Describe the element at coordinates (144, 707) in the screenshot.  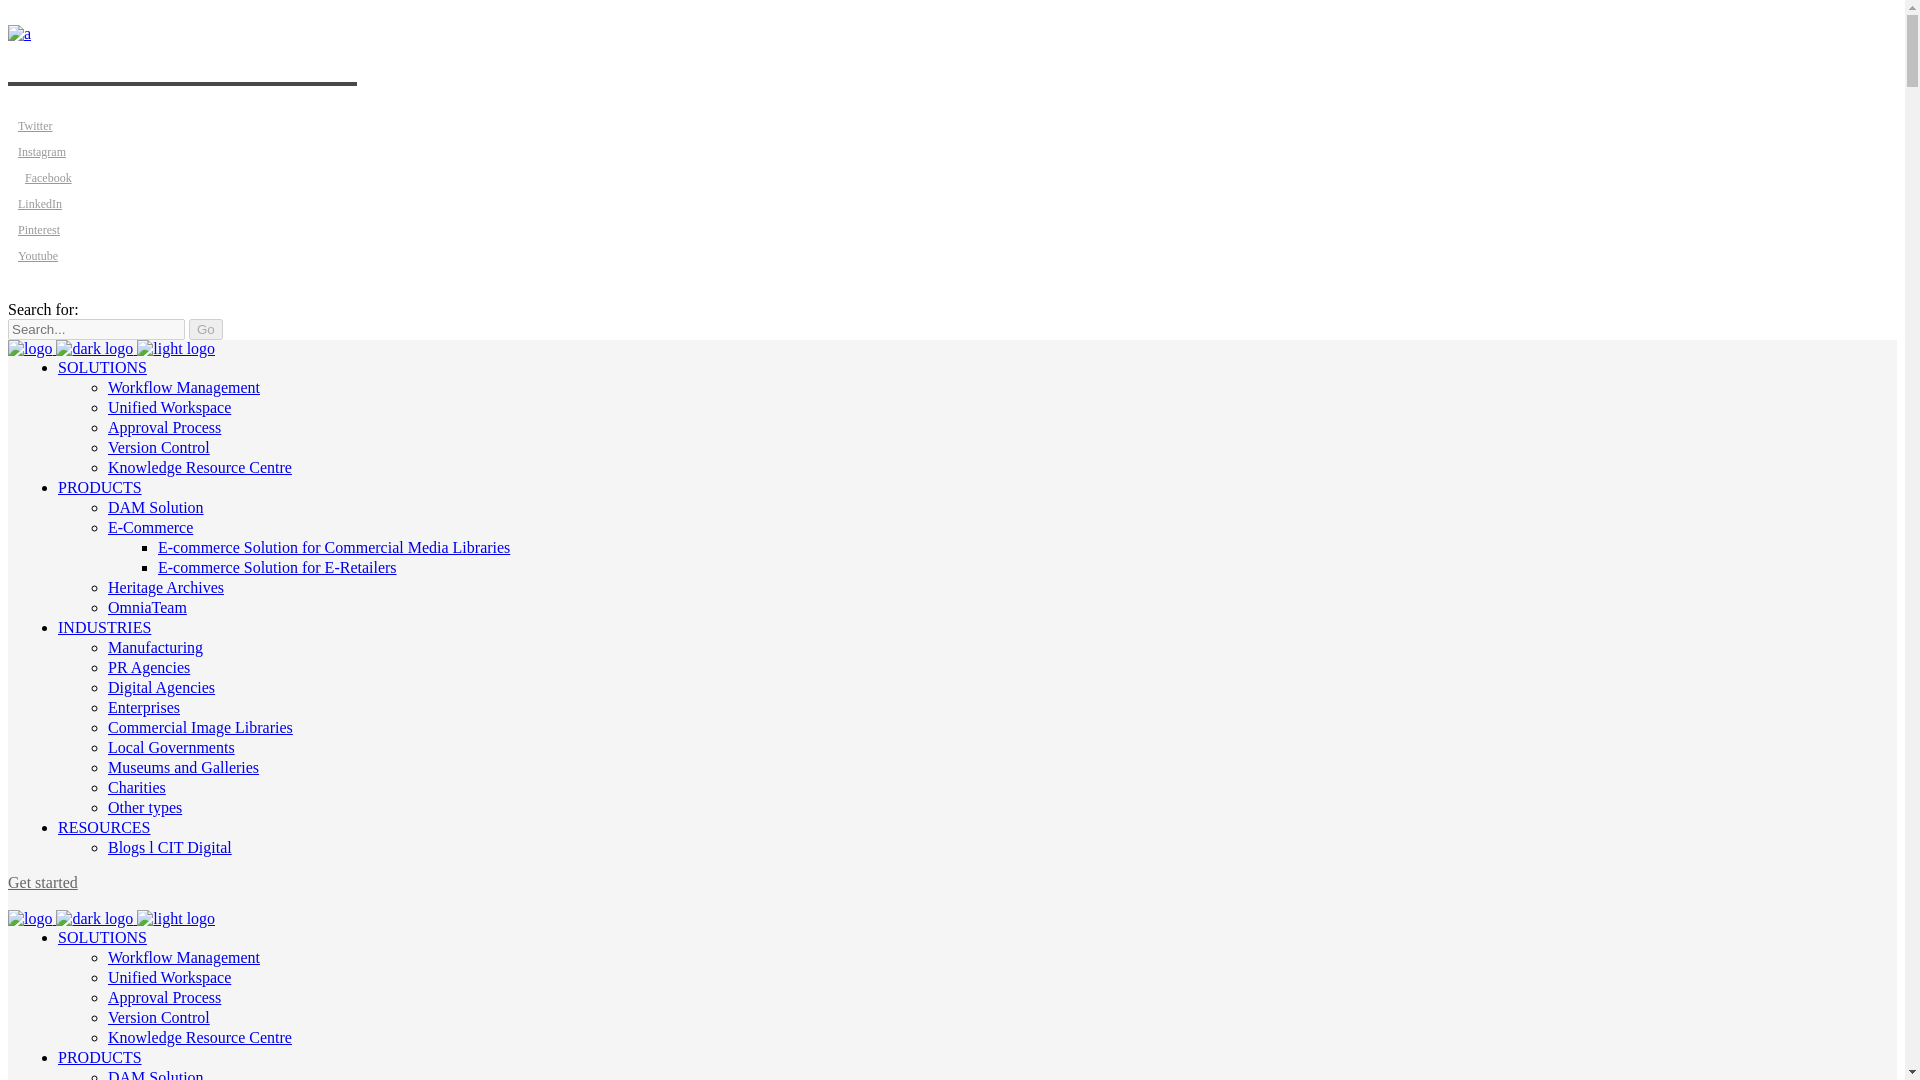
I see `Enterprises` at that location.